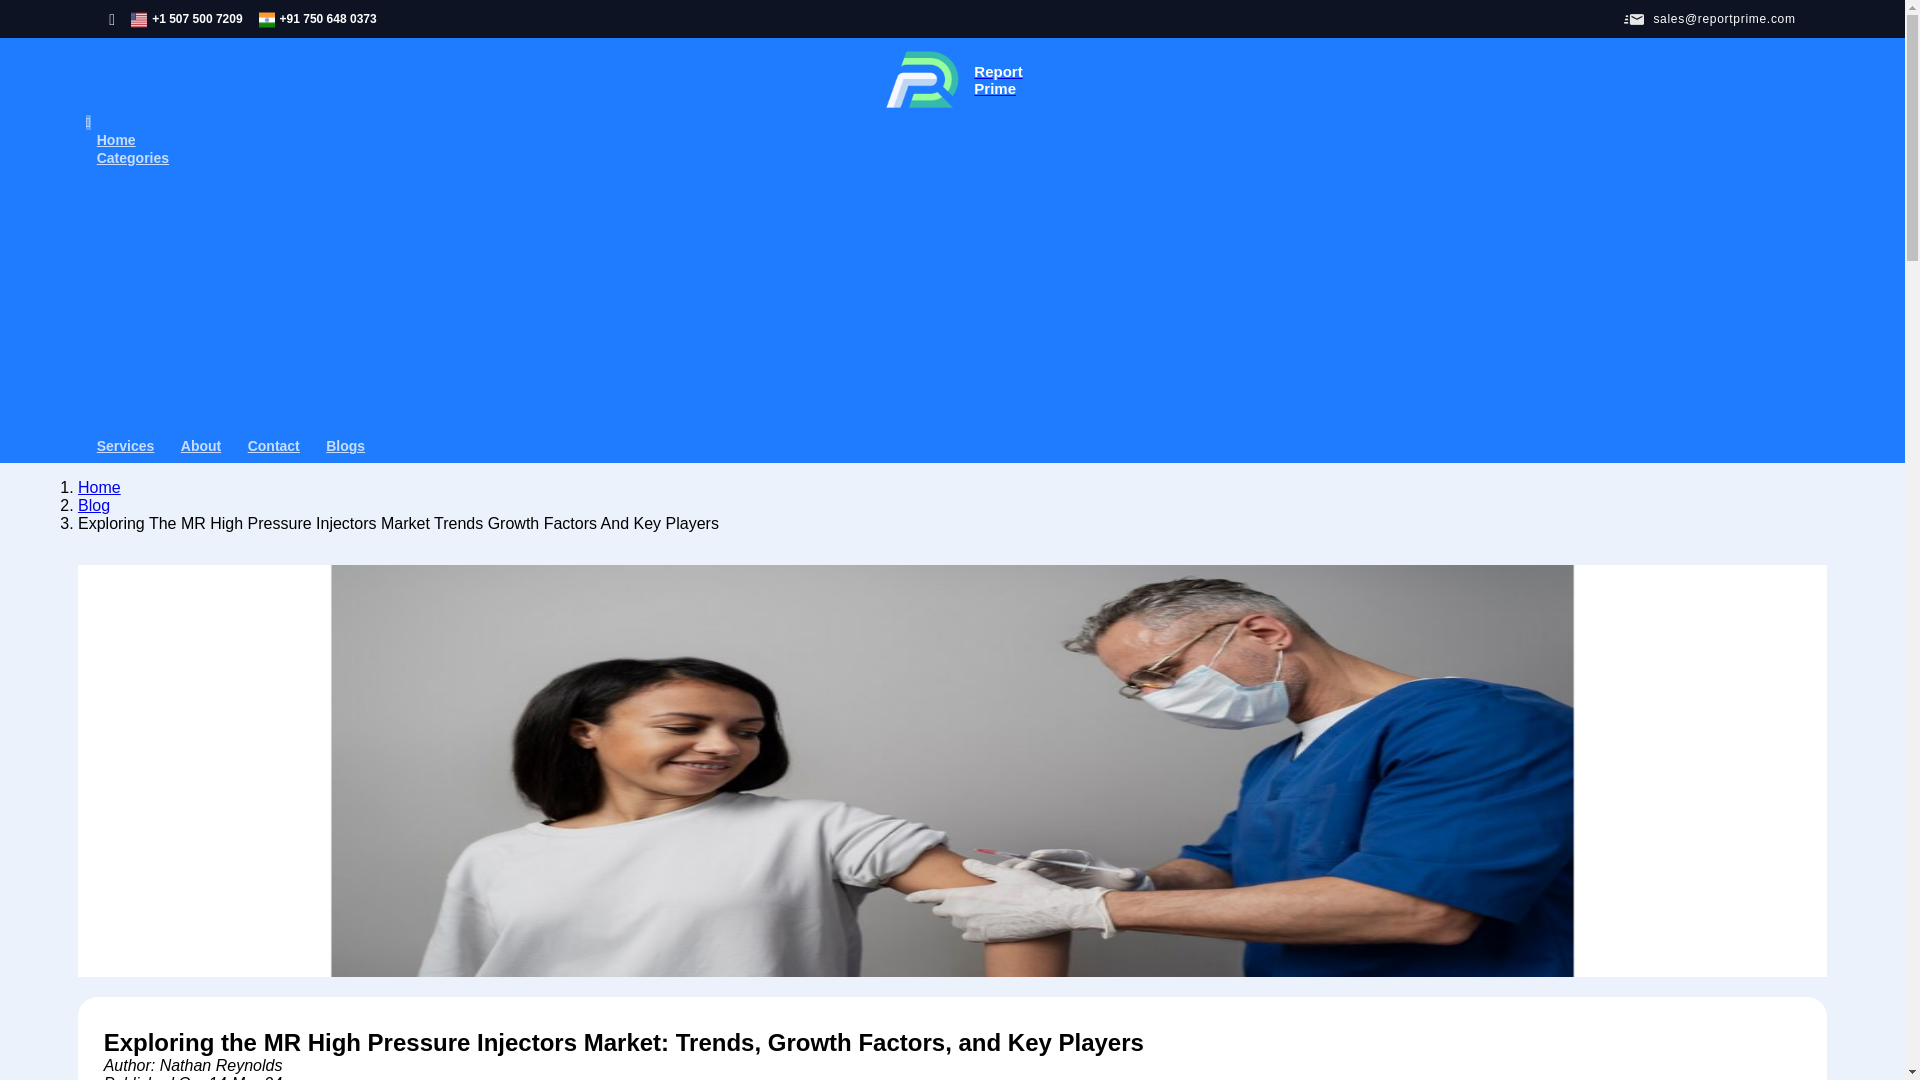 The height and width of the screenshot is (1080, 1920). Describe the element at coordinates (126, 446) in the screenshot. I see `Services` at that location.